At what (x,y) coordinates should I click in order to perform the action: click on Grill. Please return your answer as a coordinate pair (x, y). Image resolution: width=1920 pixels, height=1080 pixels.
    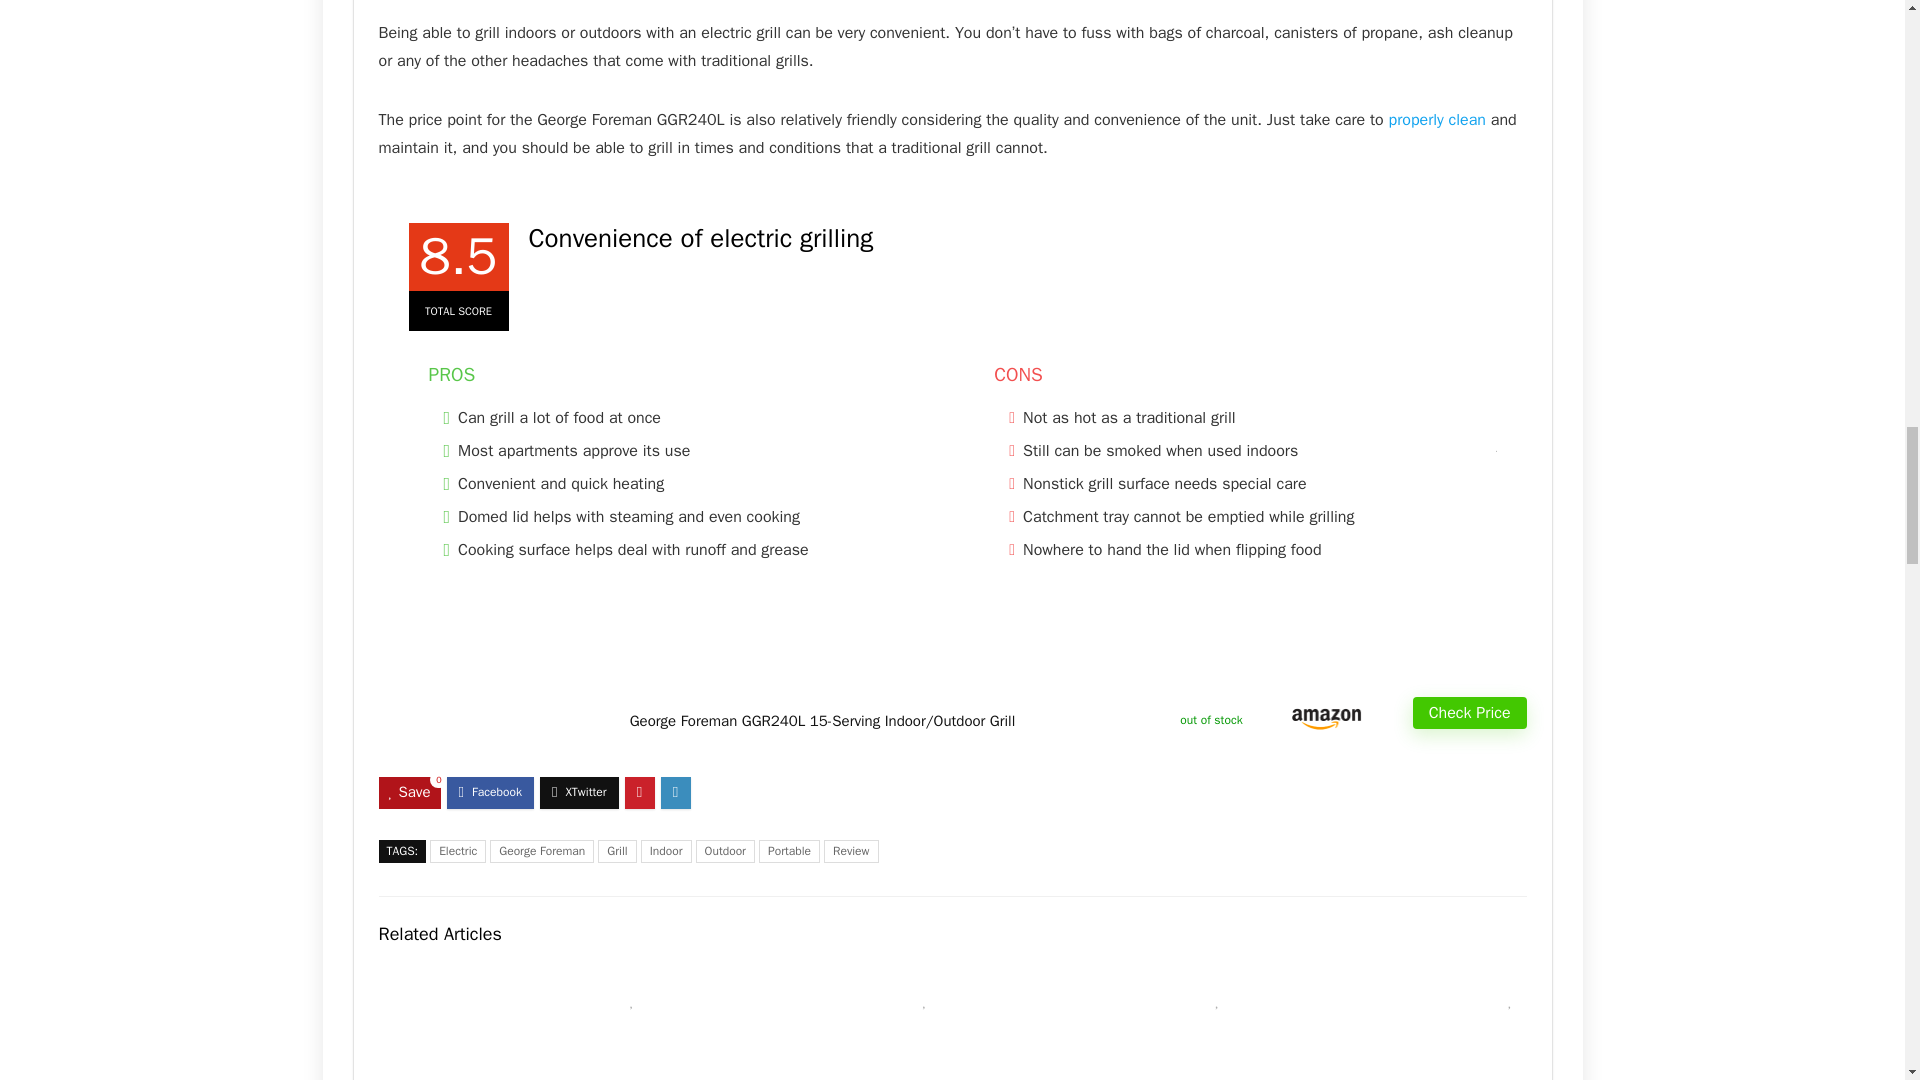
    Looking at the image, I should click on (616, 851).